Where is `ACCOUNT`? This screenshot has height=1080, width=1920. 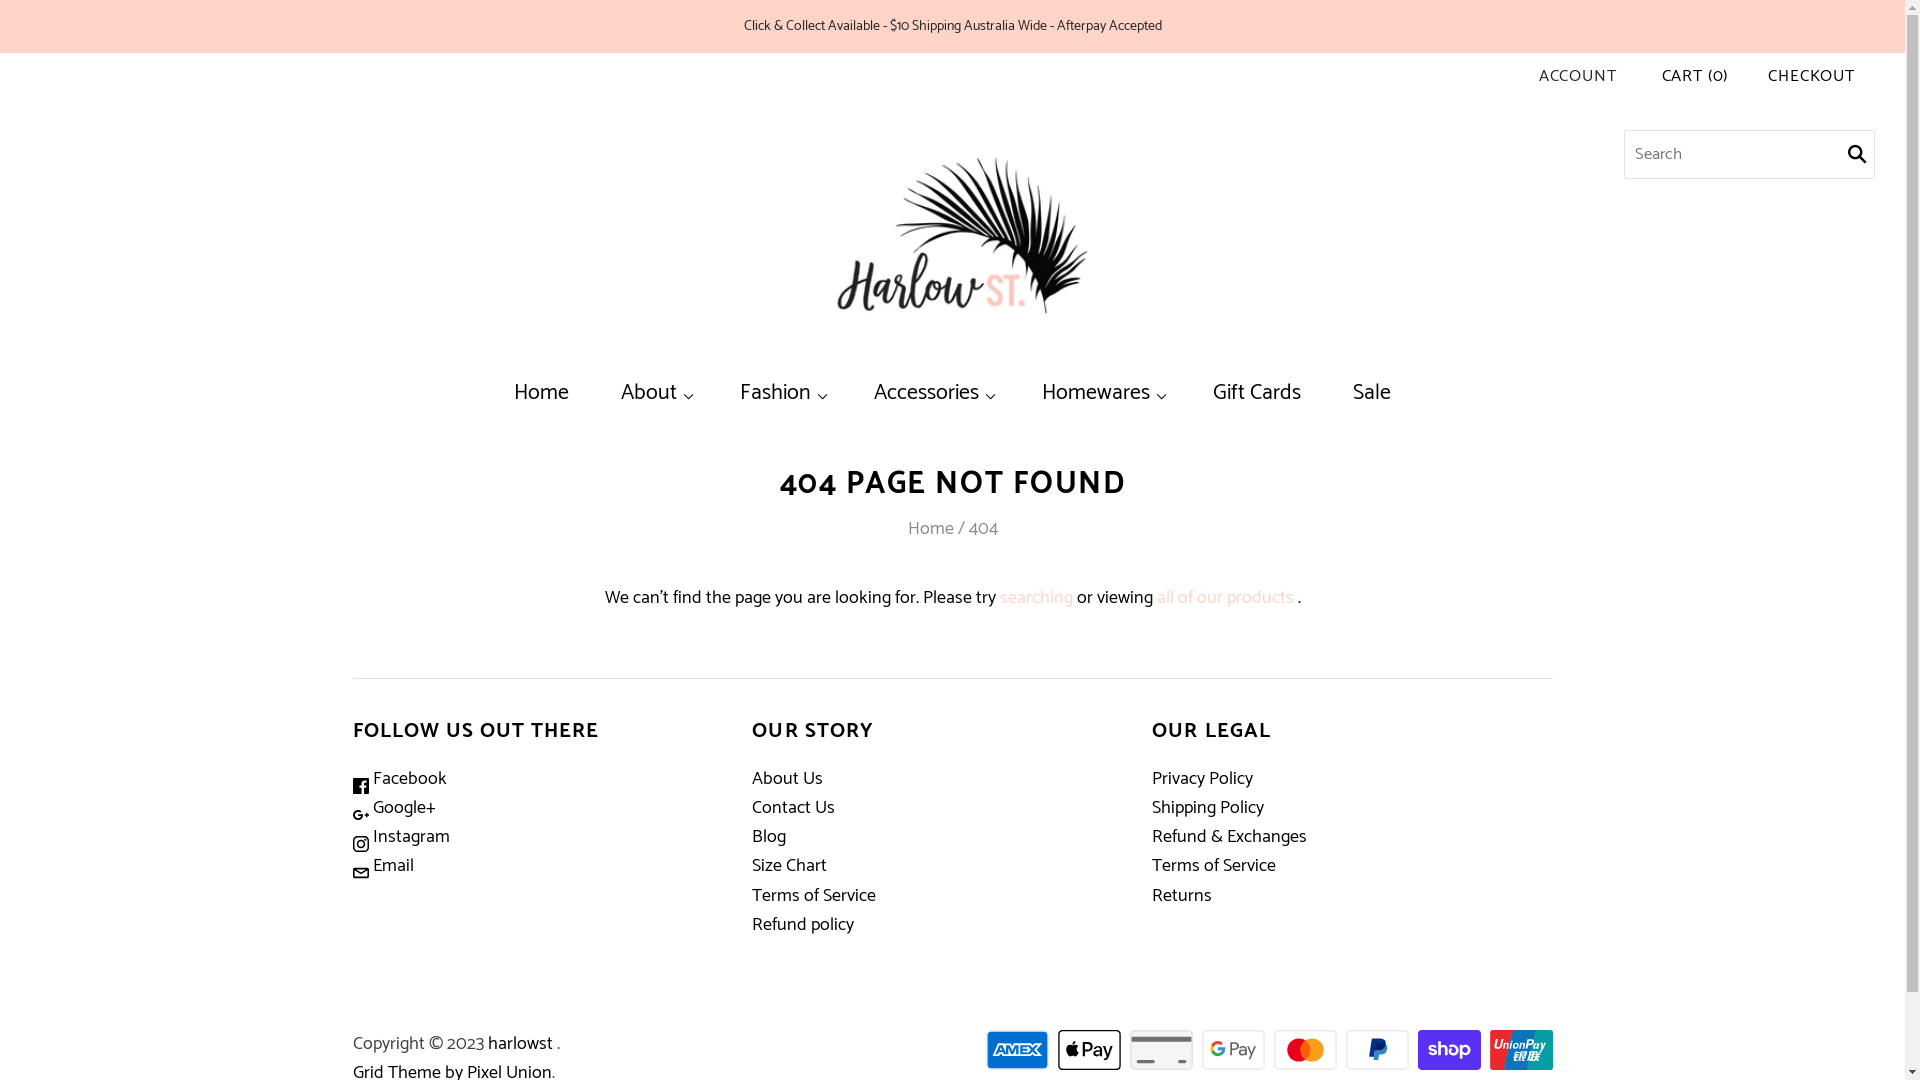 ACCOUNT is located at coordinates (1578, 76).